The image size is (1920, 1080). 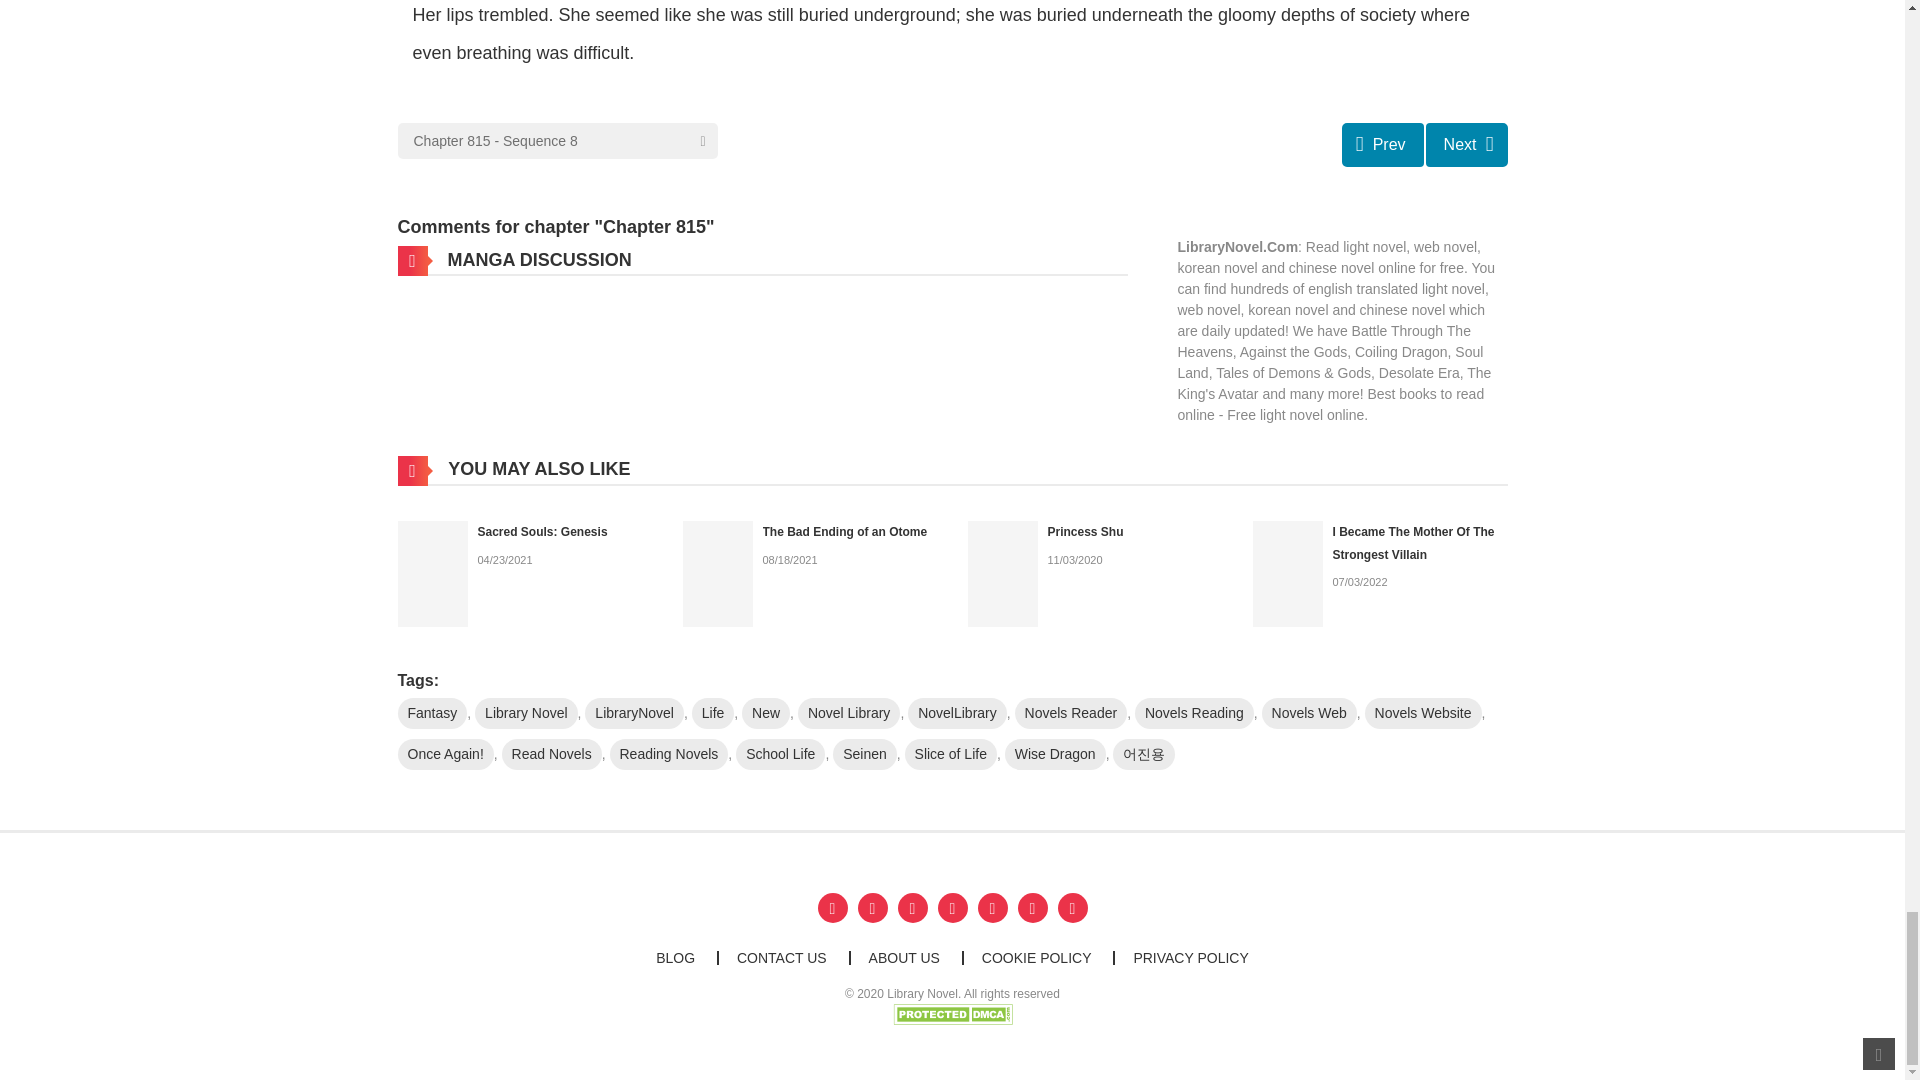 What do you see at coordinates (1086, 531) in the screenshot?
I see `Princess Shu` at bounding box center [1086, 531].